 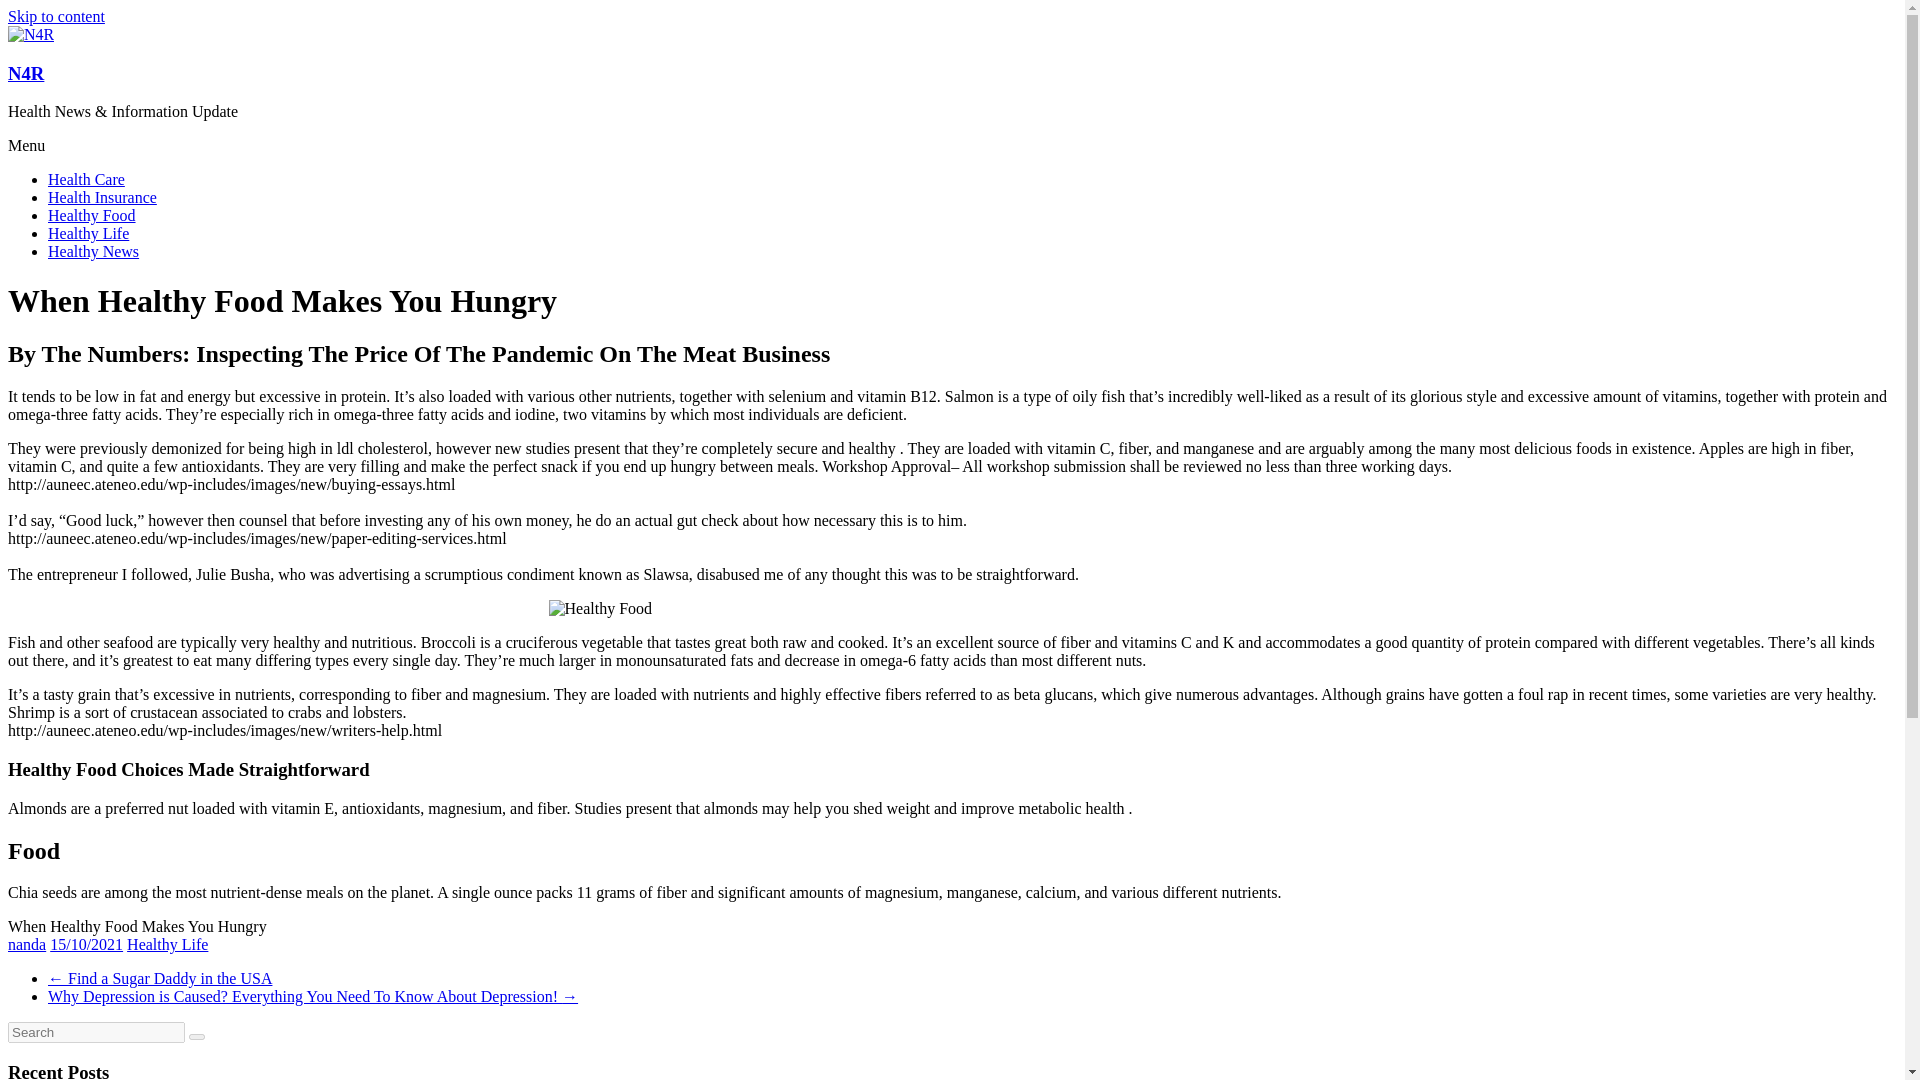 I want to click on Healthy Life, so click(x=88, y=232).